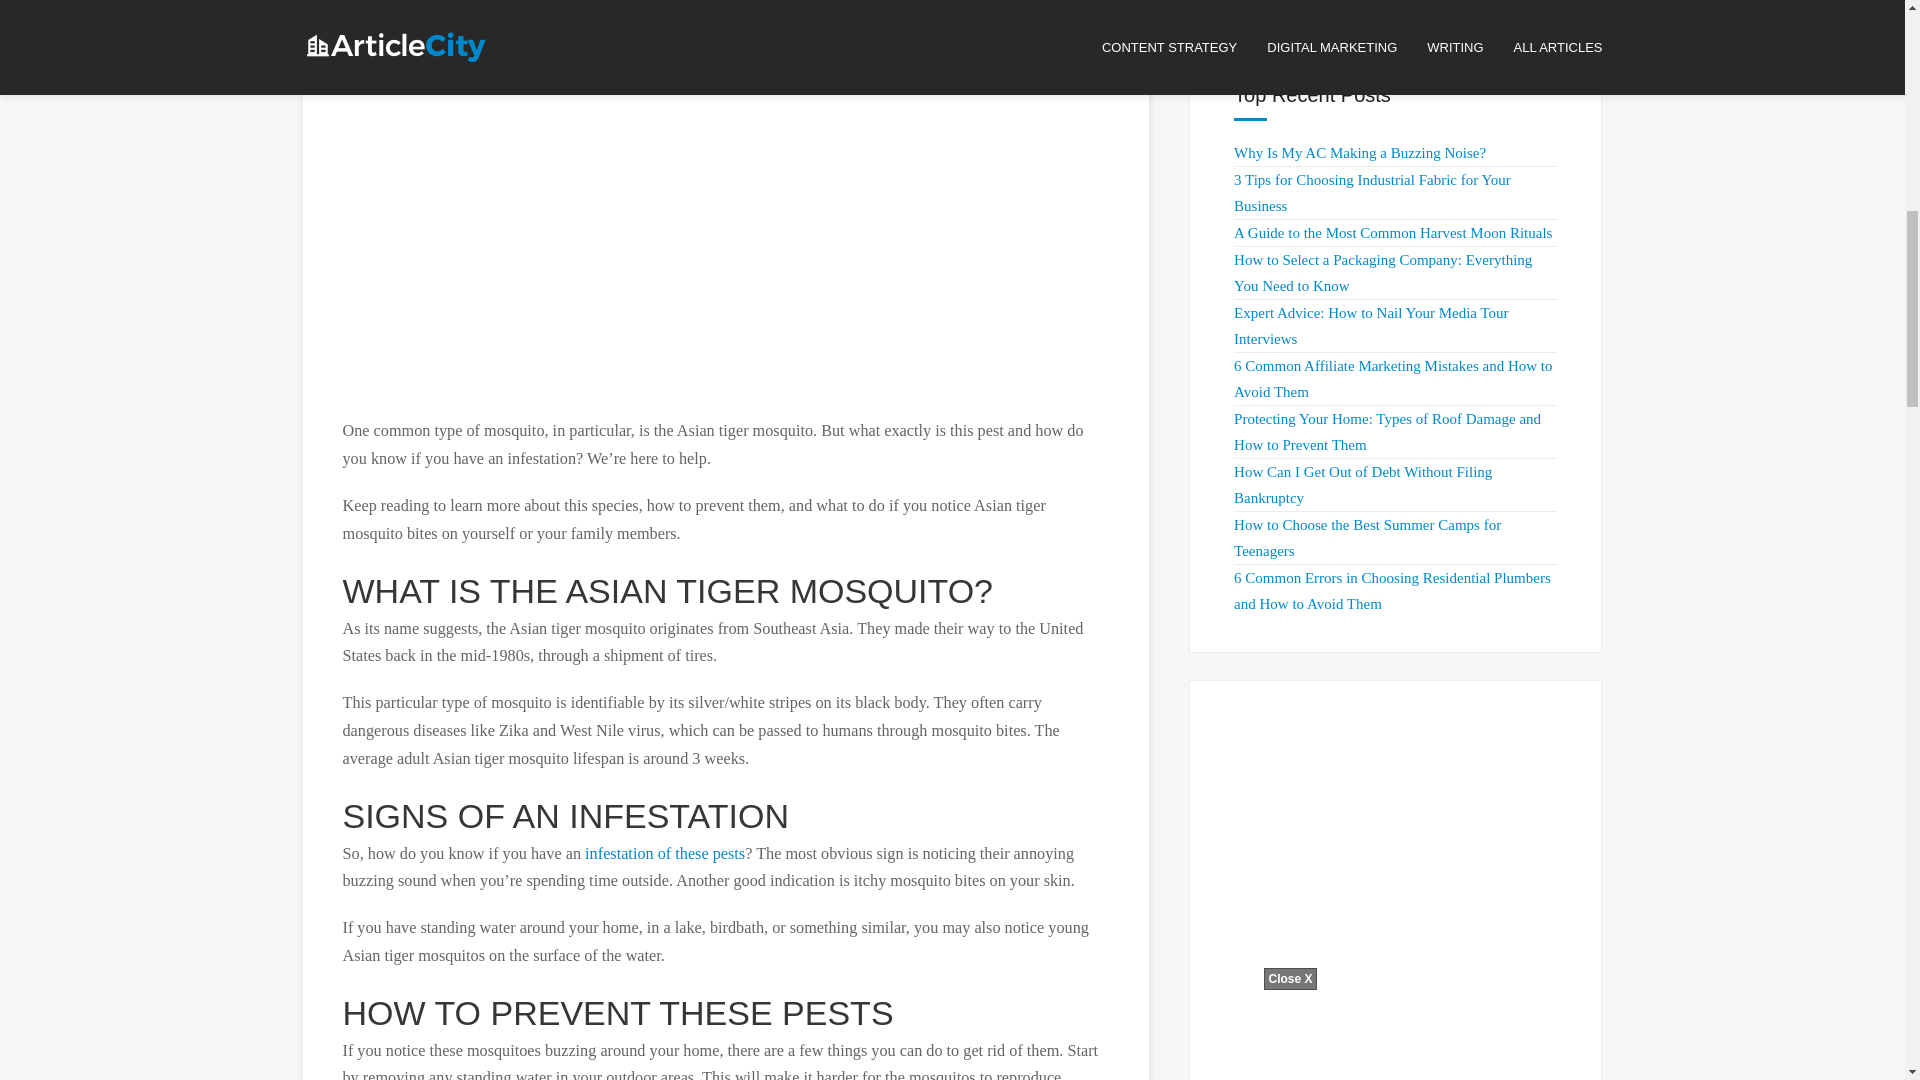  I want to click on 3rd party ad content, so click(726, 252).